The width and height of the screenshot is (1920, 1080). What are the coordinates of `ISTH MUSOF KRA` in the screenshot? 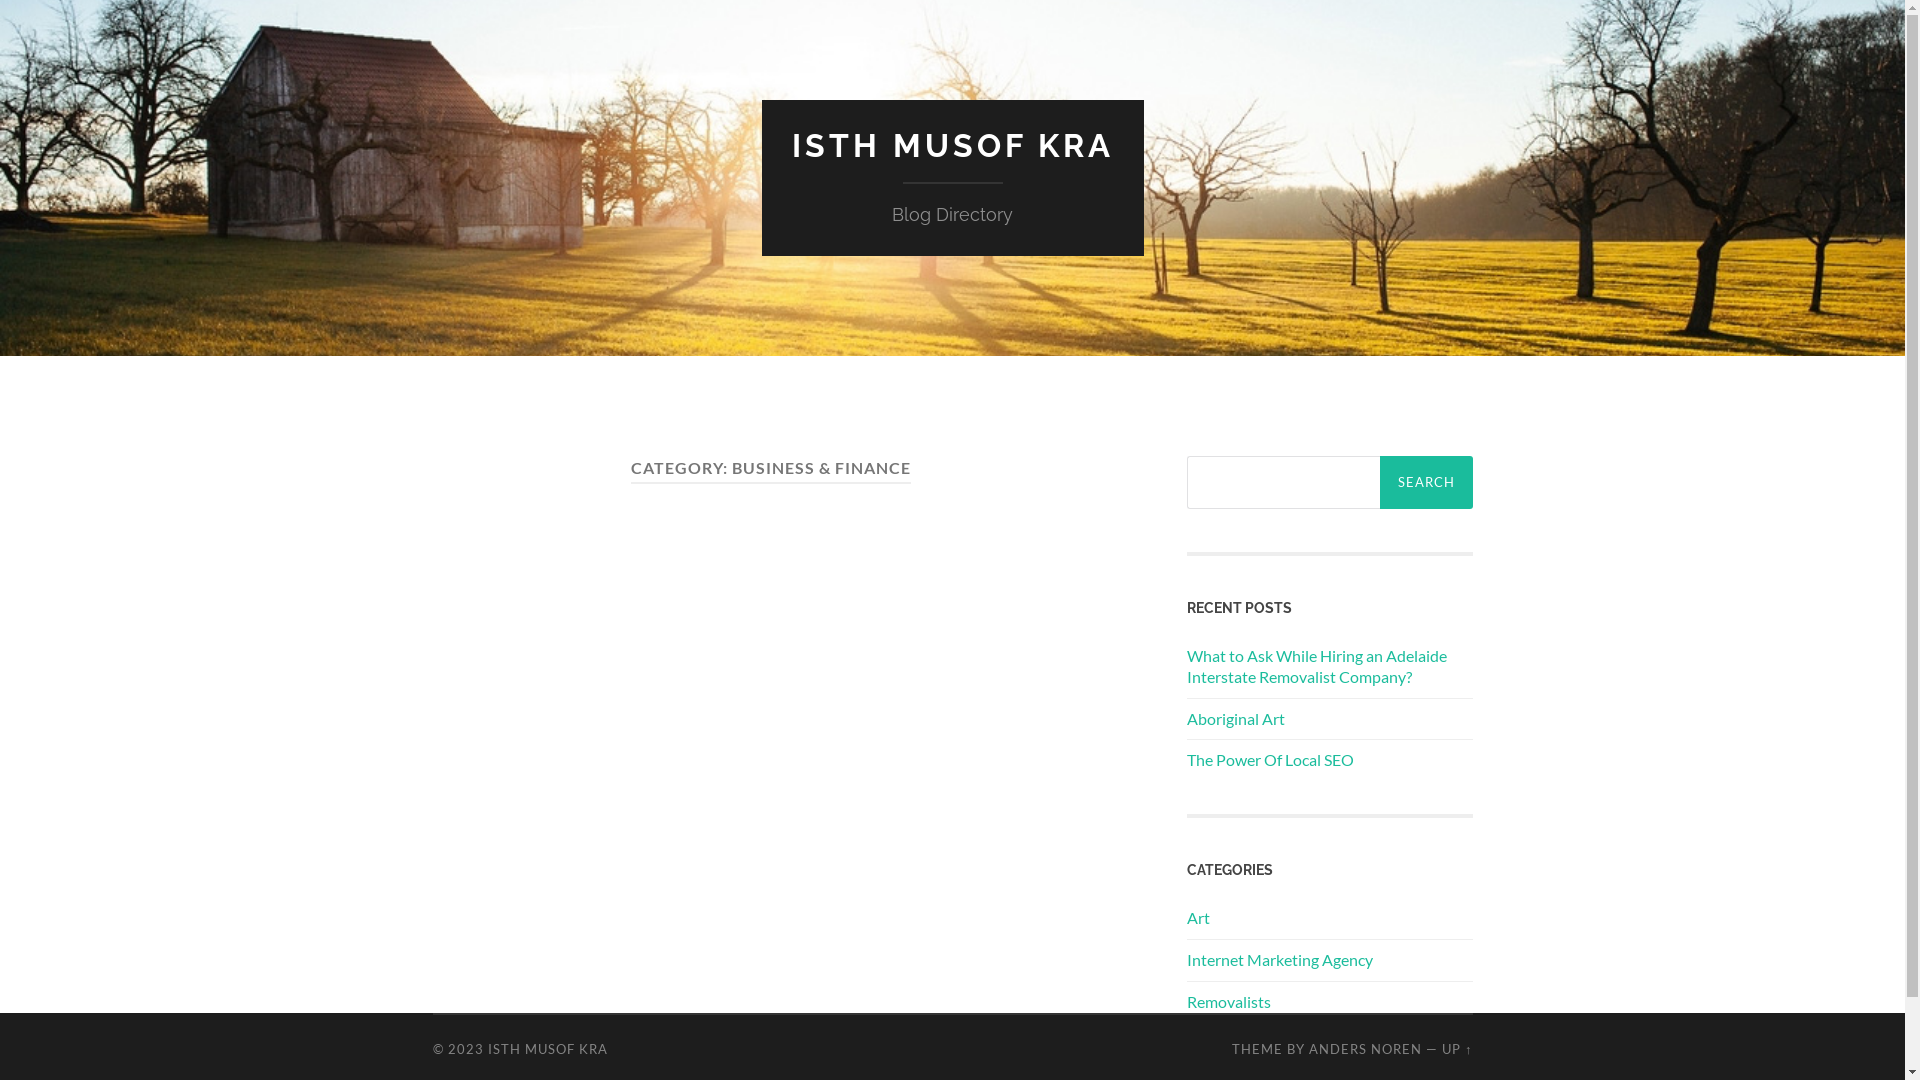 It's located at (953, 146).